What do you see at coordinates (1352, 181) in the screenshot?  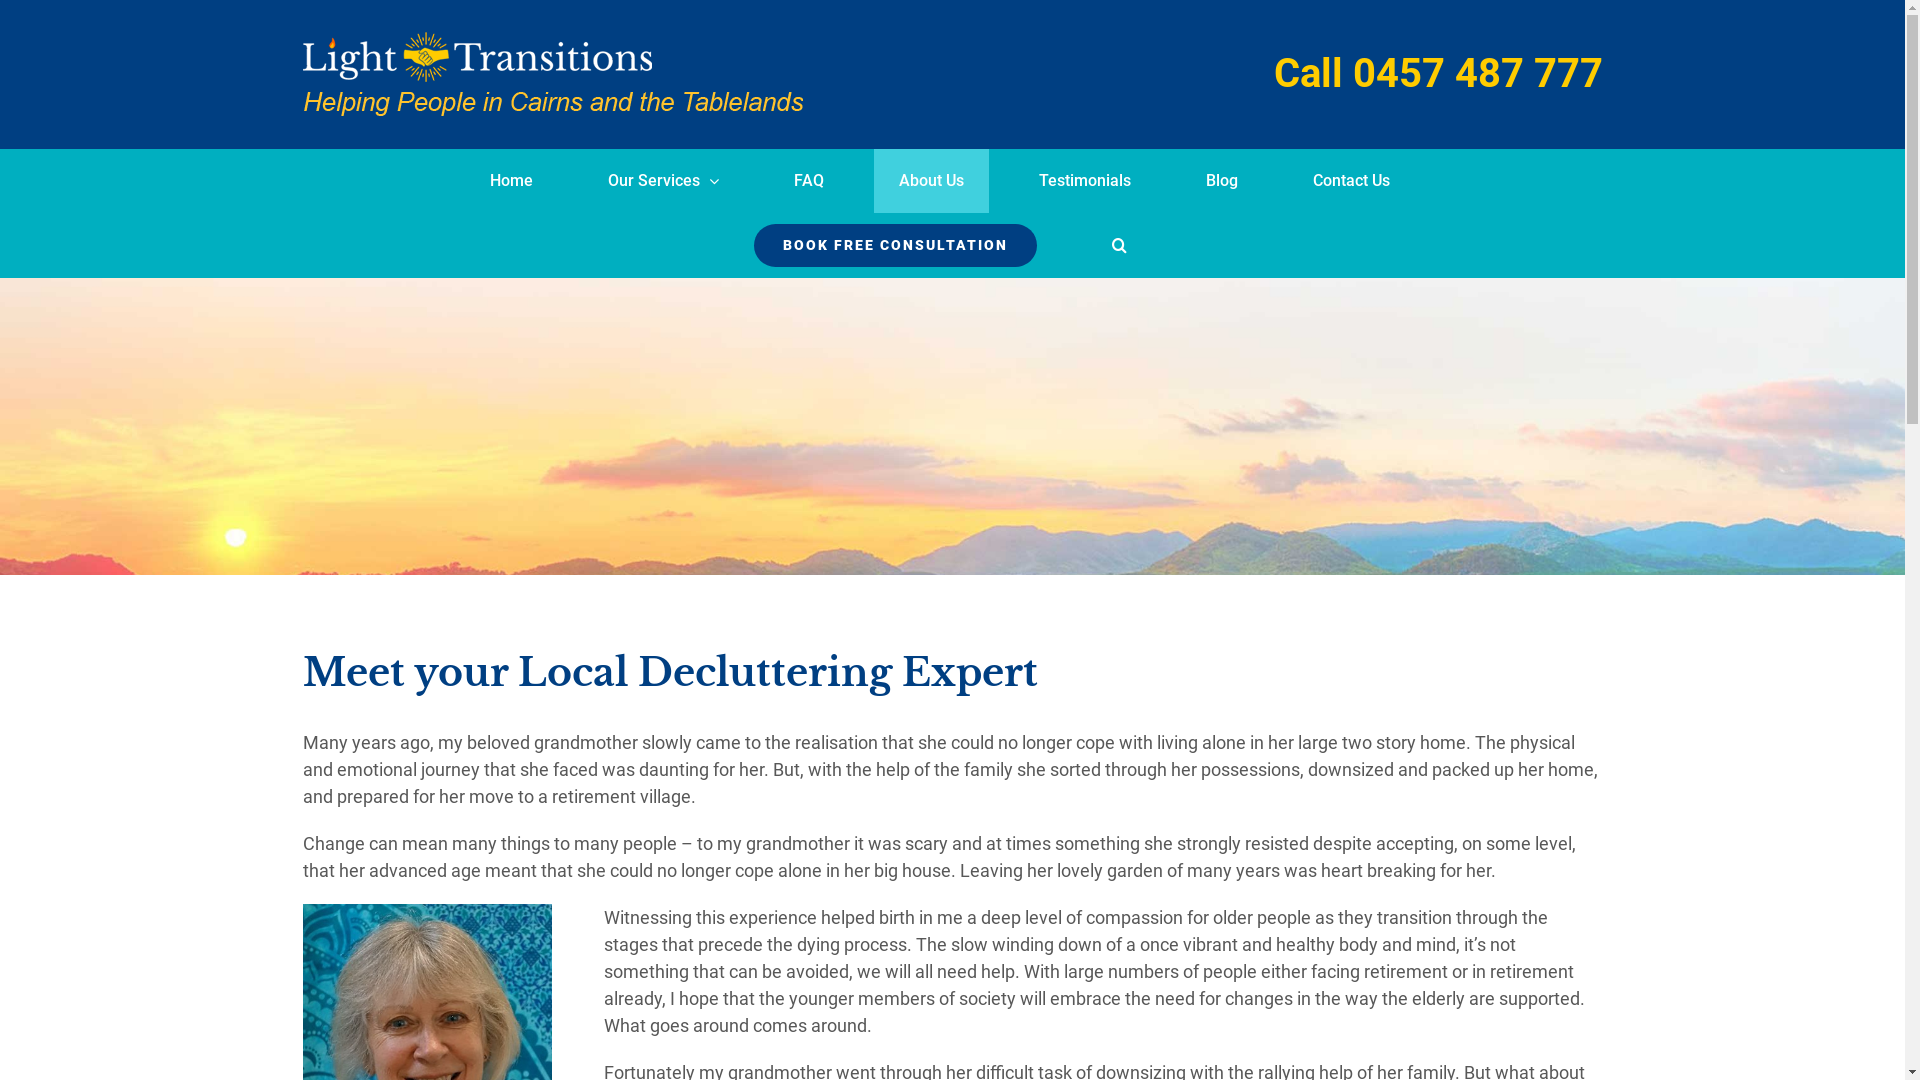 I see `Contact Us` at bounding box center [1352, 181].